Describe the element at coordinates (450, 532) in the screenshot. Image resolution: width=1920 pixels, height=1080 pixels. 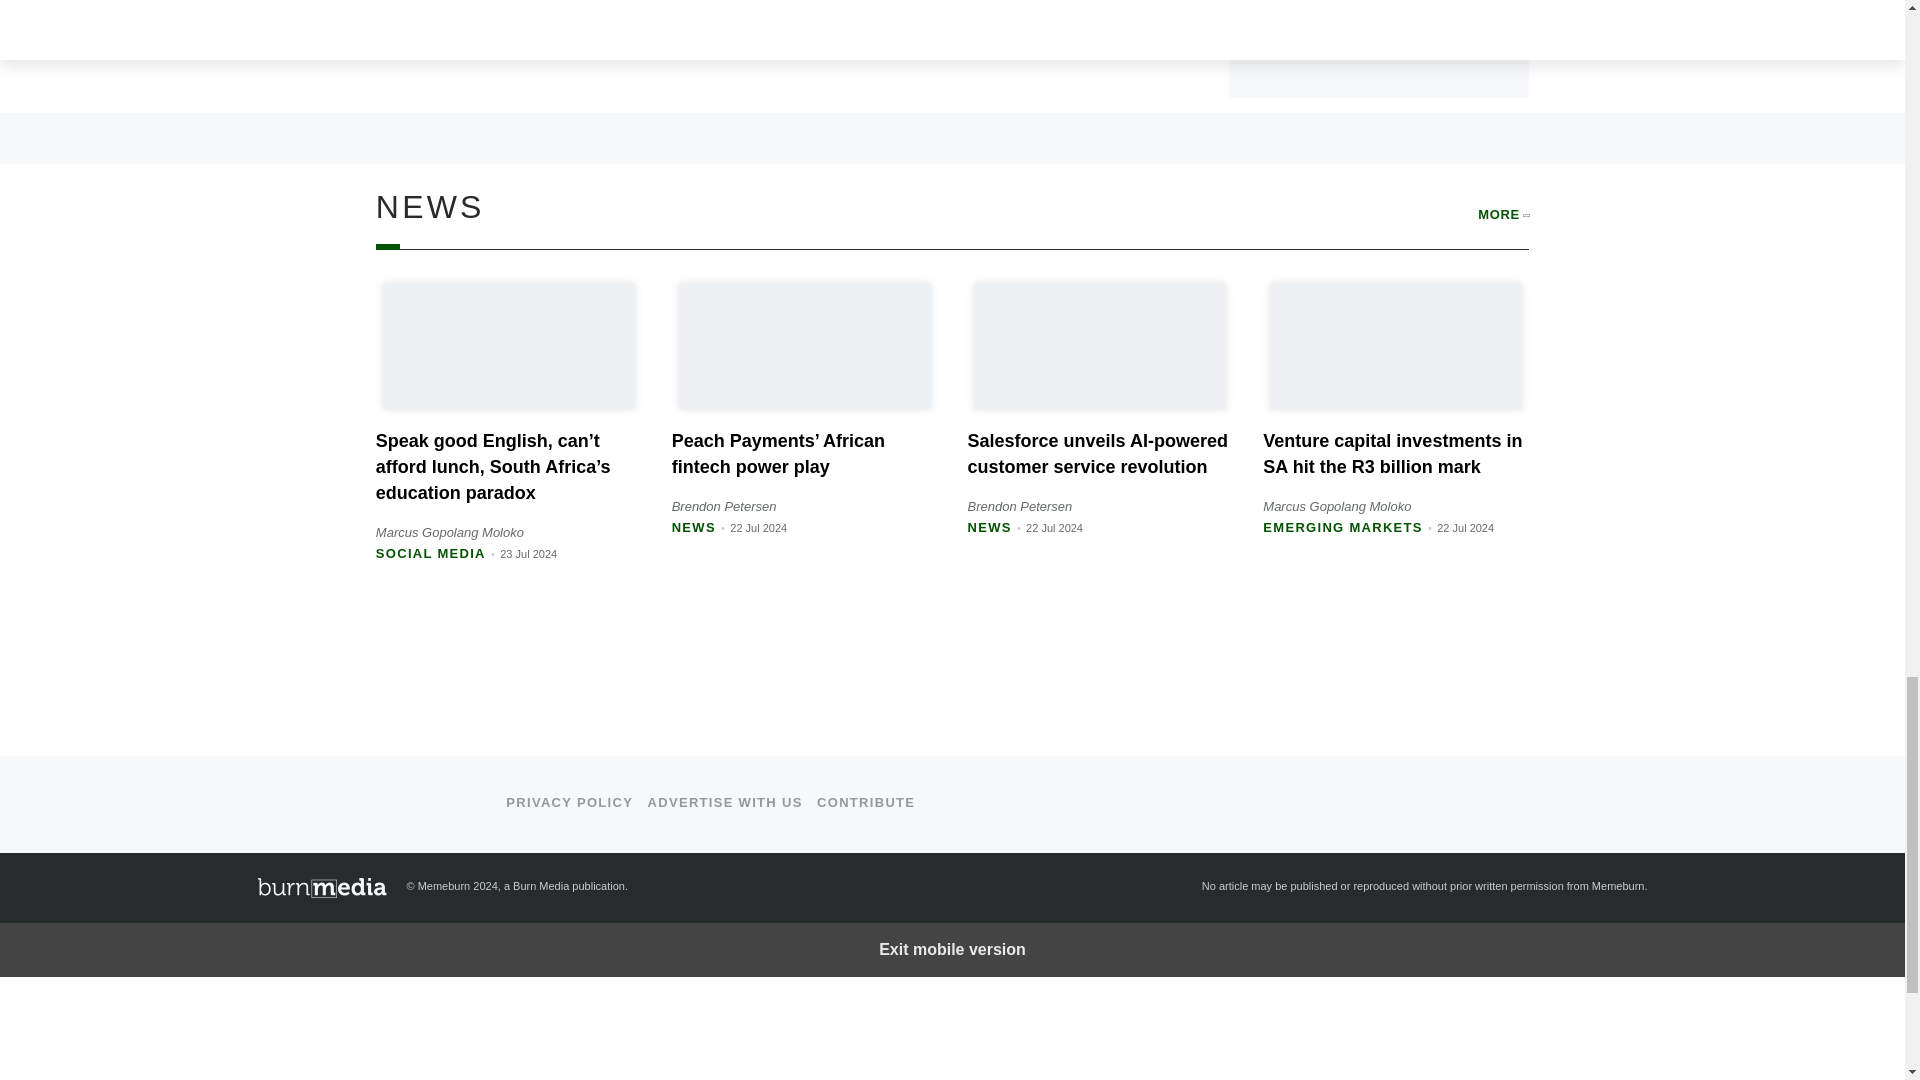
I see `Marcus Gopolang Moloko` at that location.